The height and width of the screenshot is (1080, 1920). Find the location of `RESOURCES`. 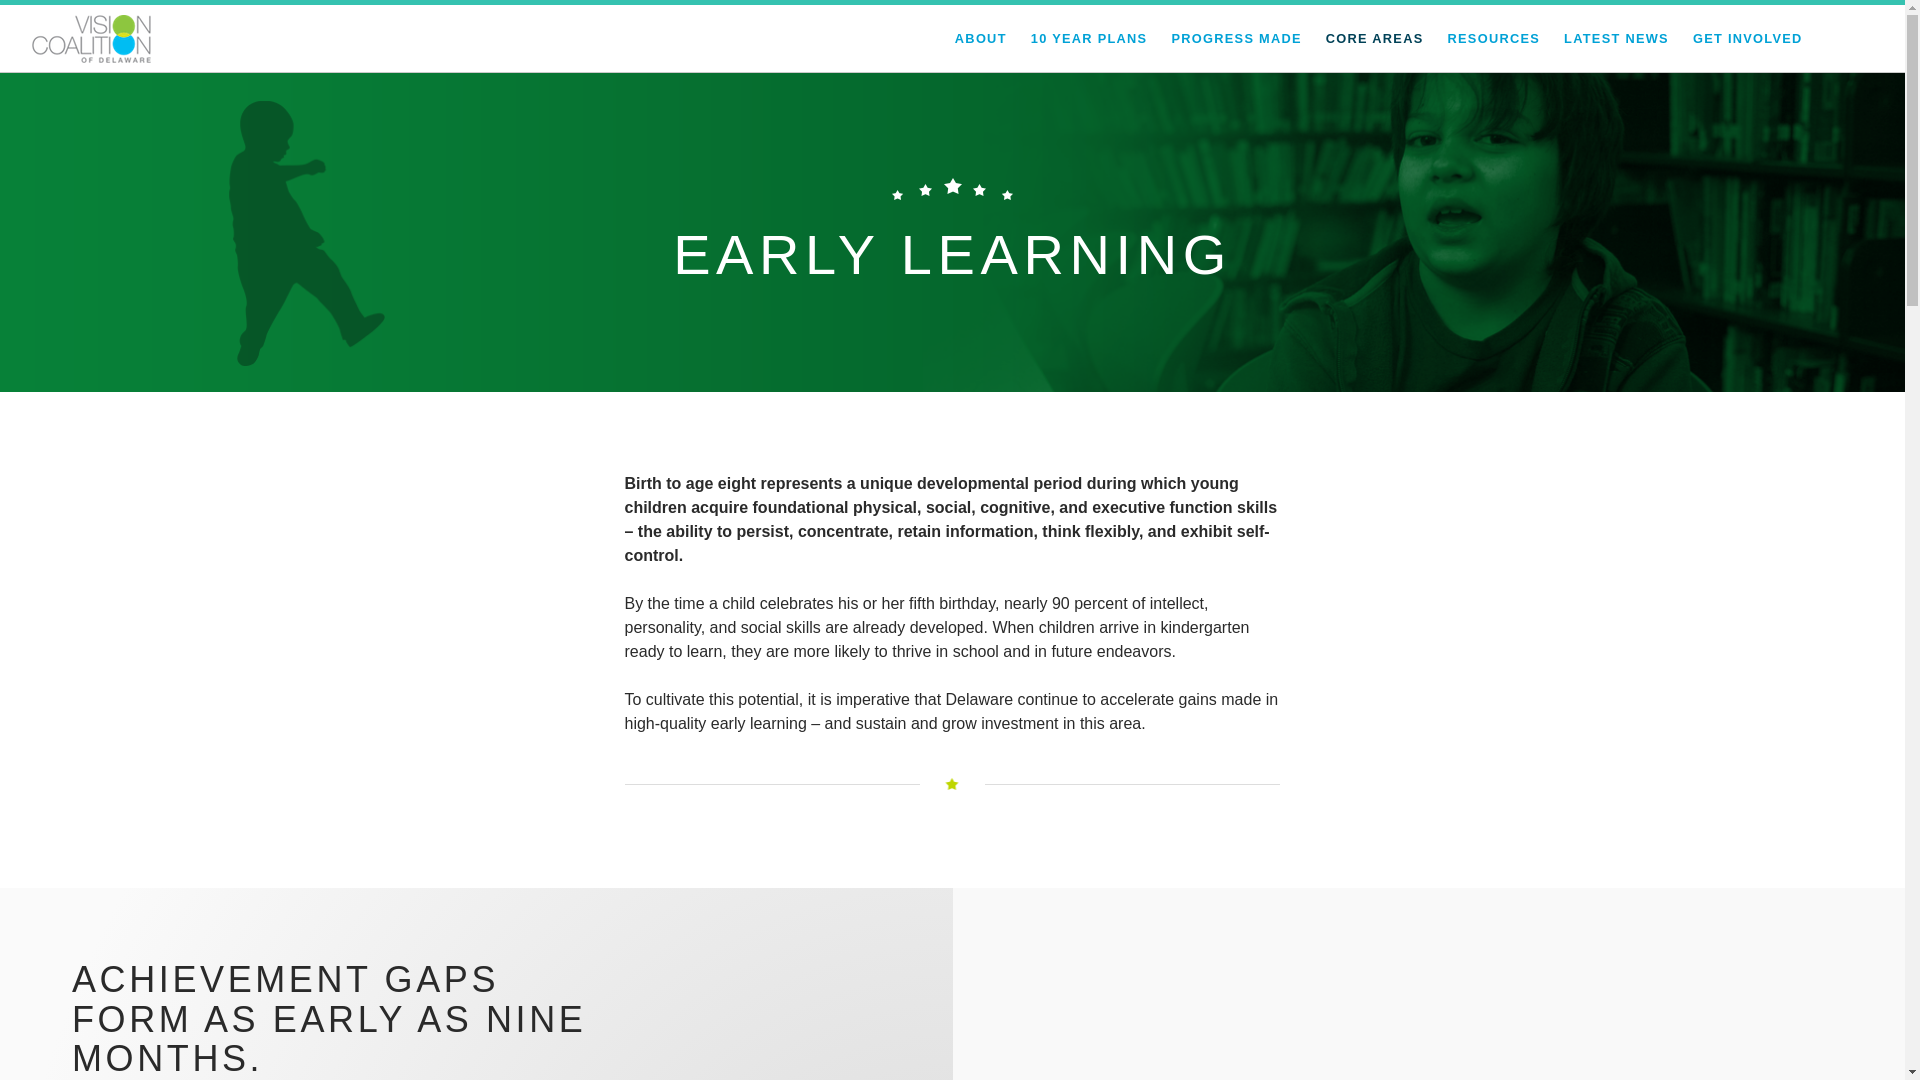

RESOURCES is located at coordinates (1494, 38).